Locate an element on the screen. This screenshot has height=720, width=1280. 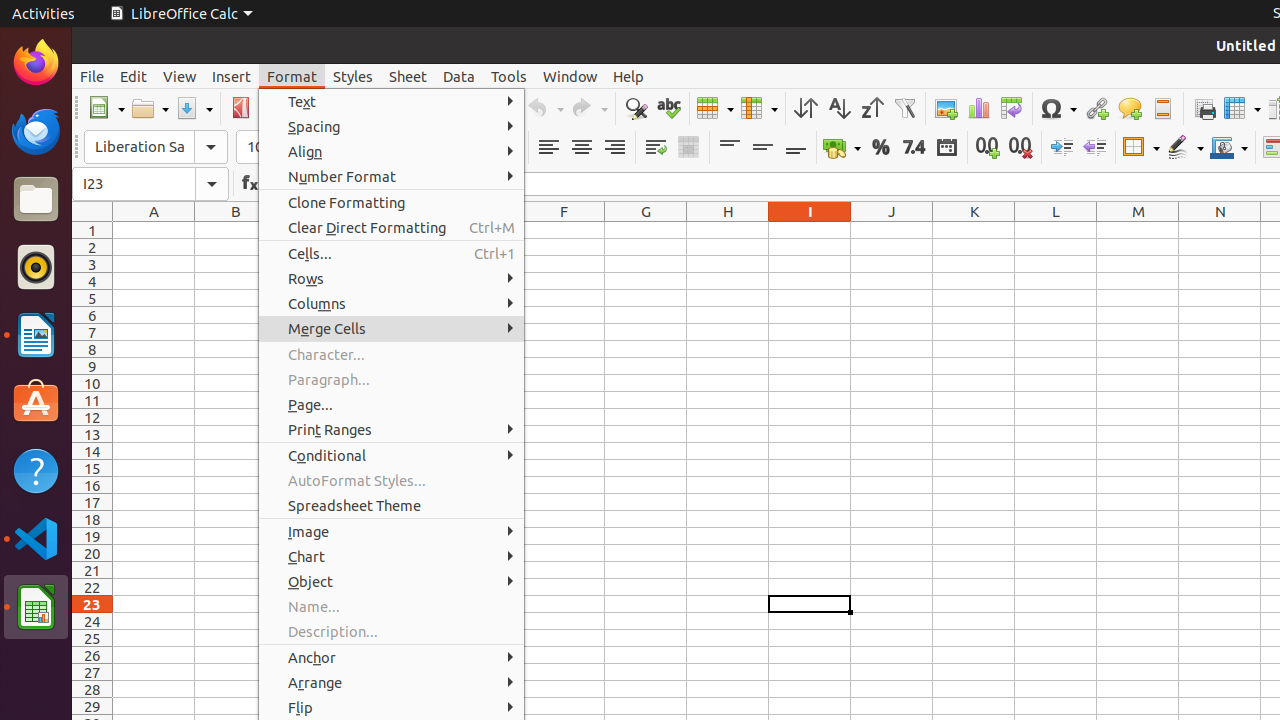
Font Name is located at coordinates (139, 147).